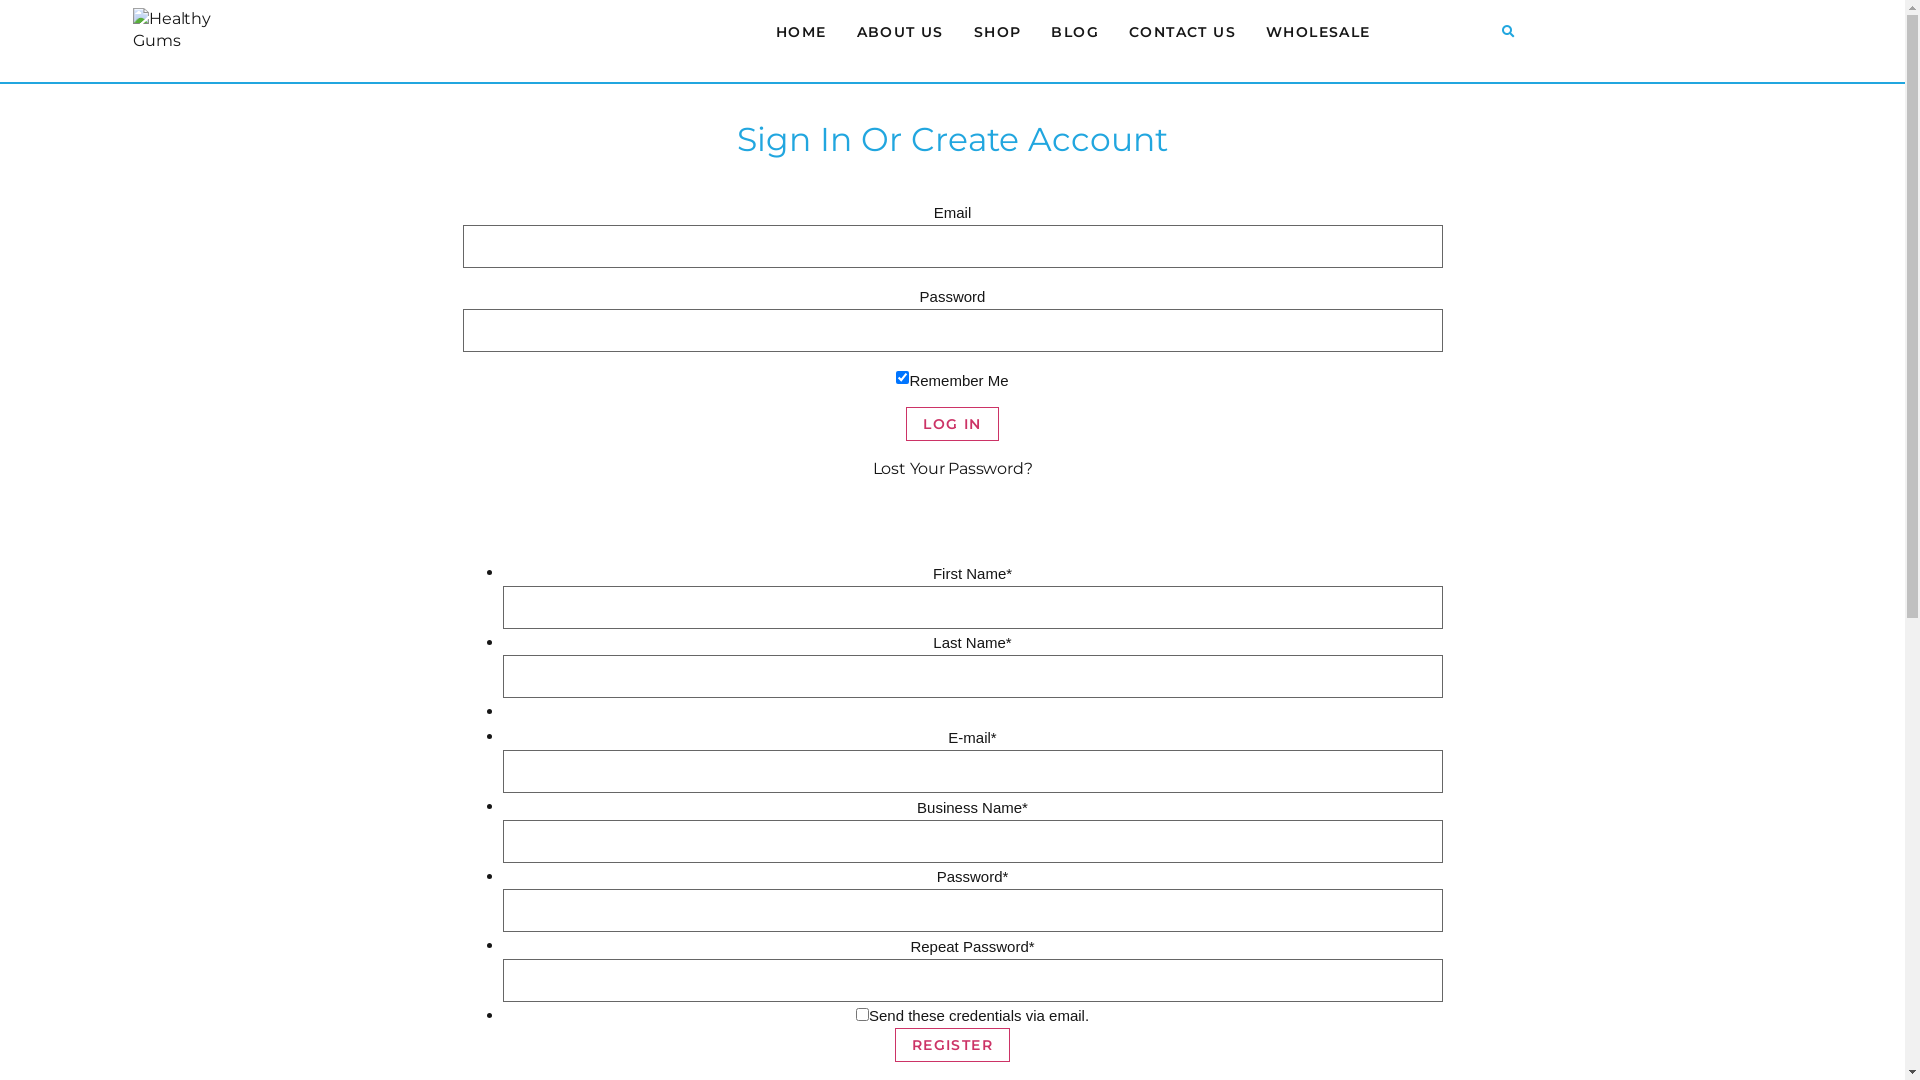  I want to click on SHOP, so click(998, 32).